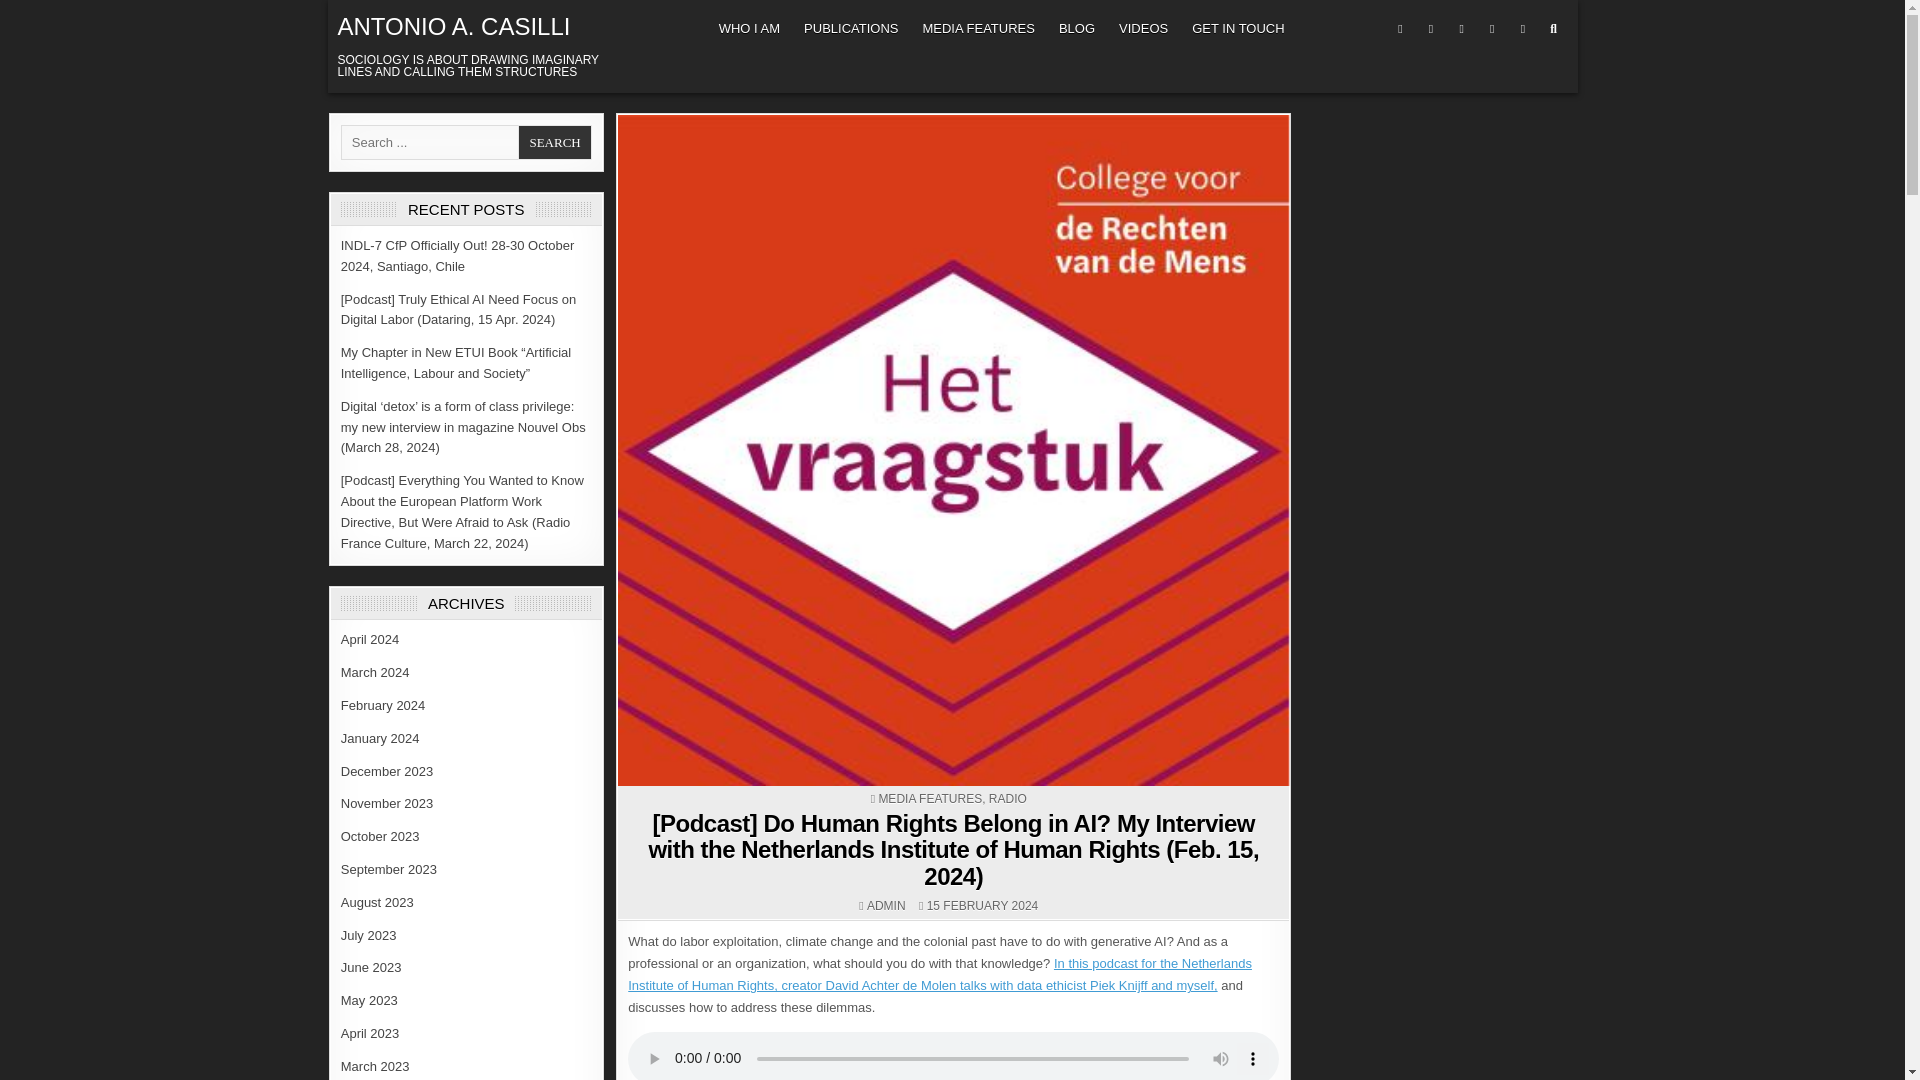  What do you see at coordinates (380, 836) in the screenshot?
I see `October 2023` at bounding box center [380, 836].